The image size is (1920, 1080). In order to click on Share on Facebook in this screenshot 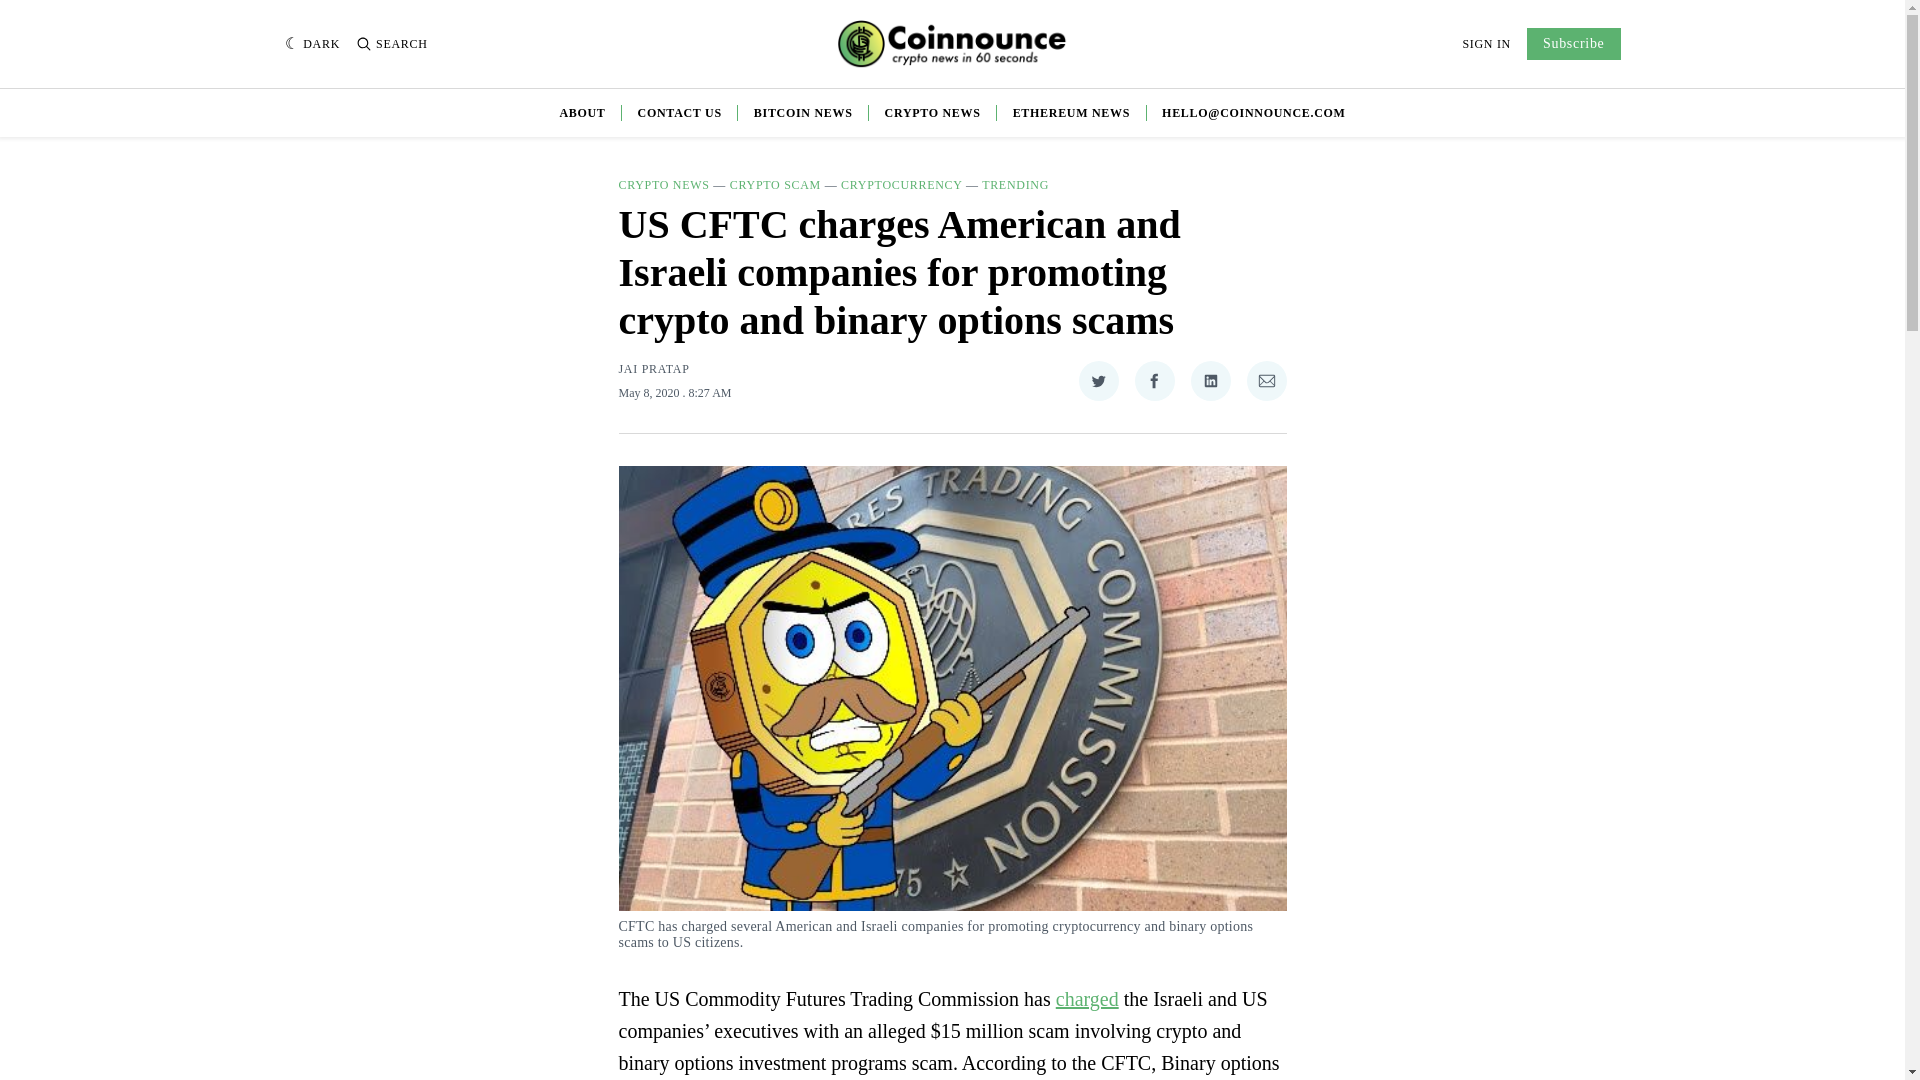, I will do `click(1154, 380)`.